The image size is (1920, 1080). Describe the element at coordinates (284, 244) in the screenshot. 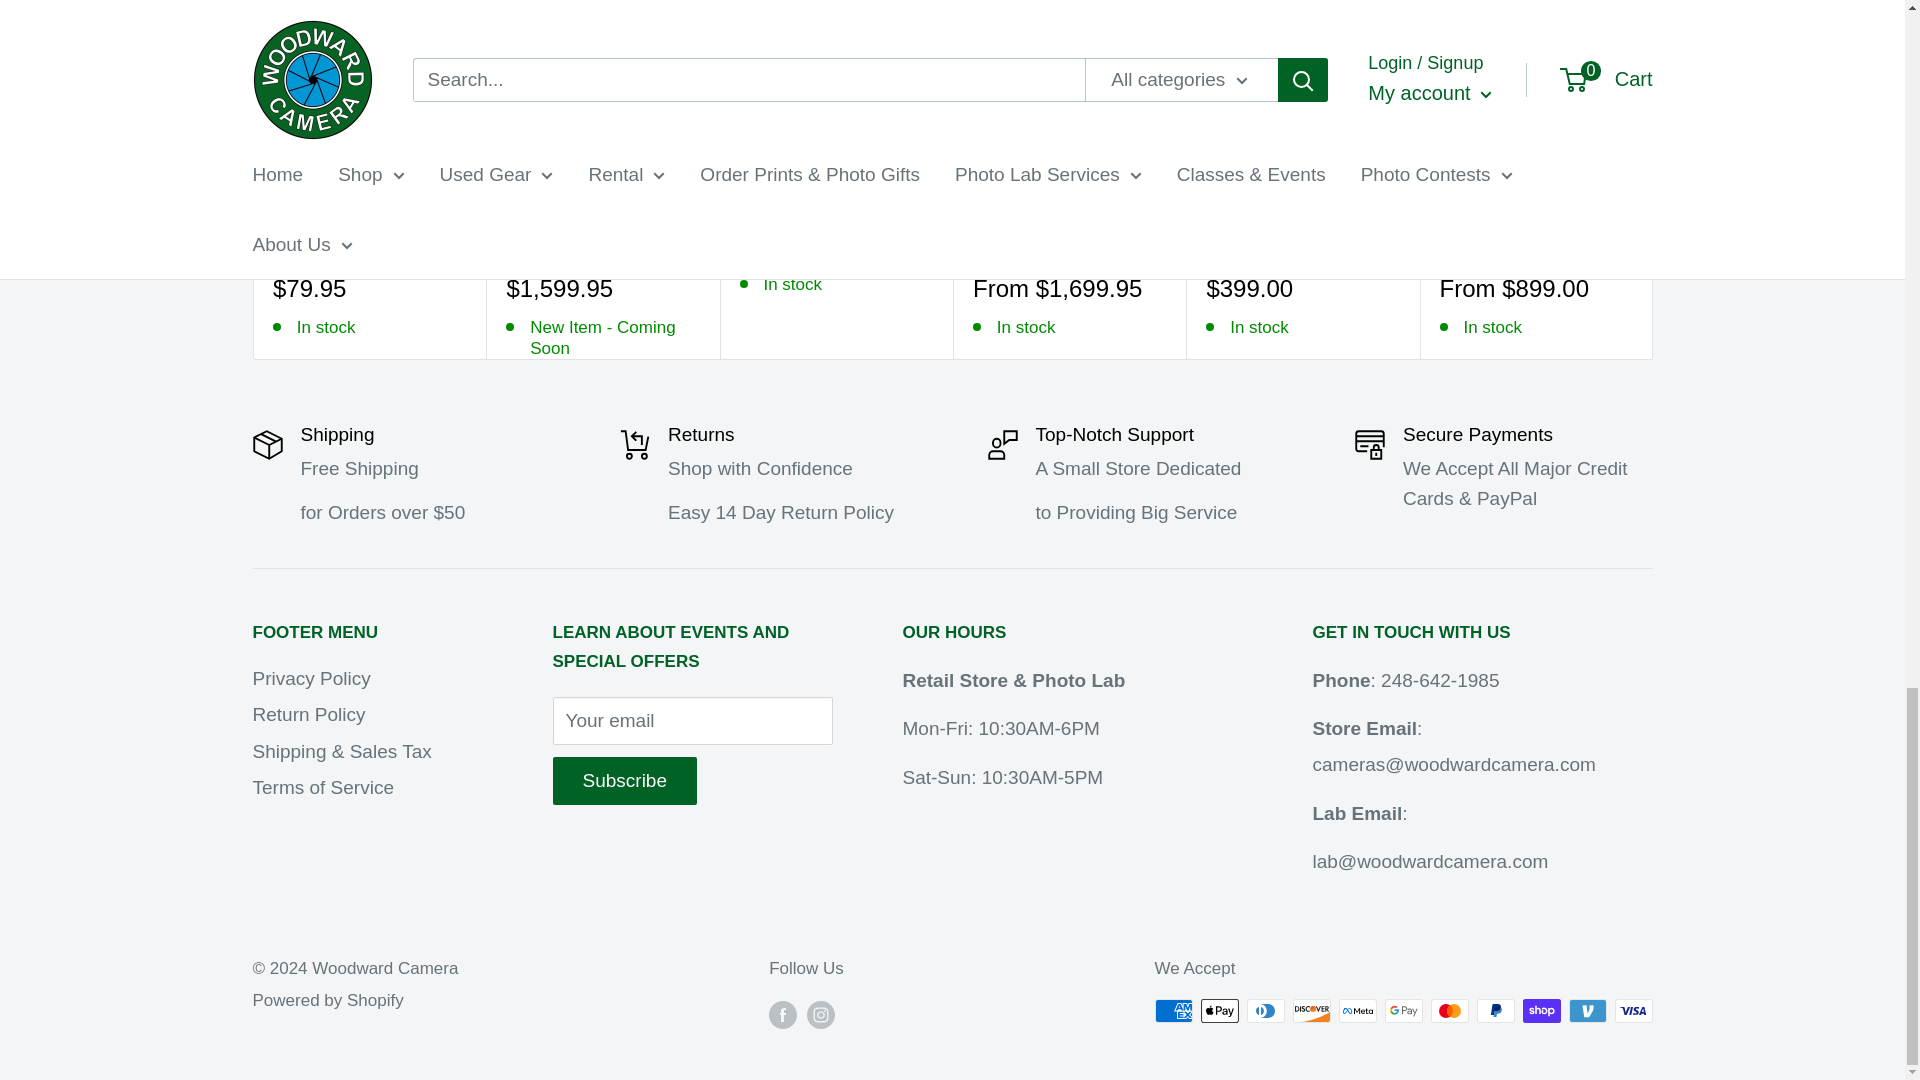

I see `Blossom Pink` at that location.